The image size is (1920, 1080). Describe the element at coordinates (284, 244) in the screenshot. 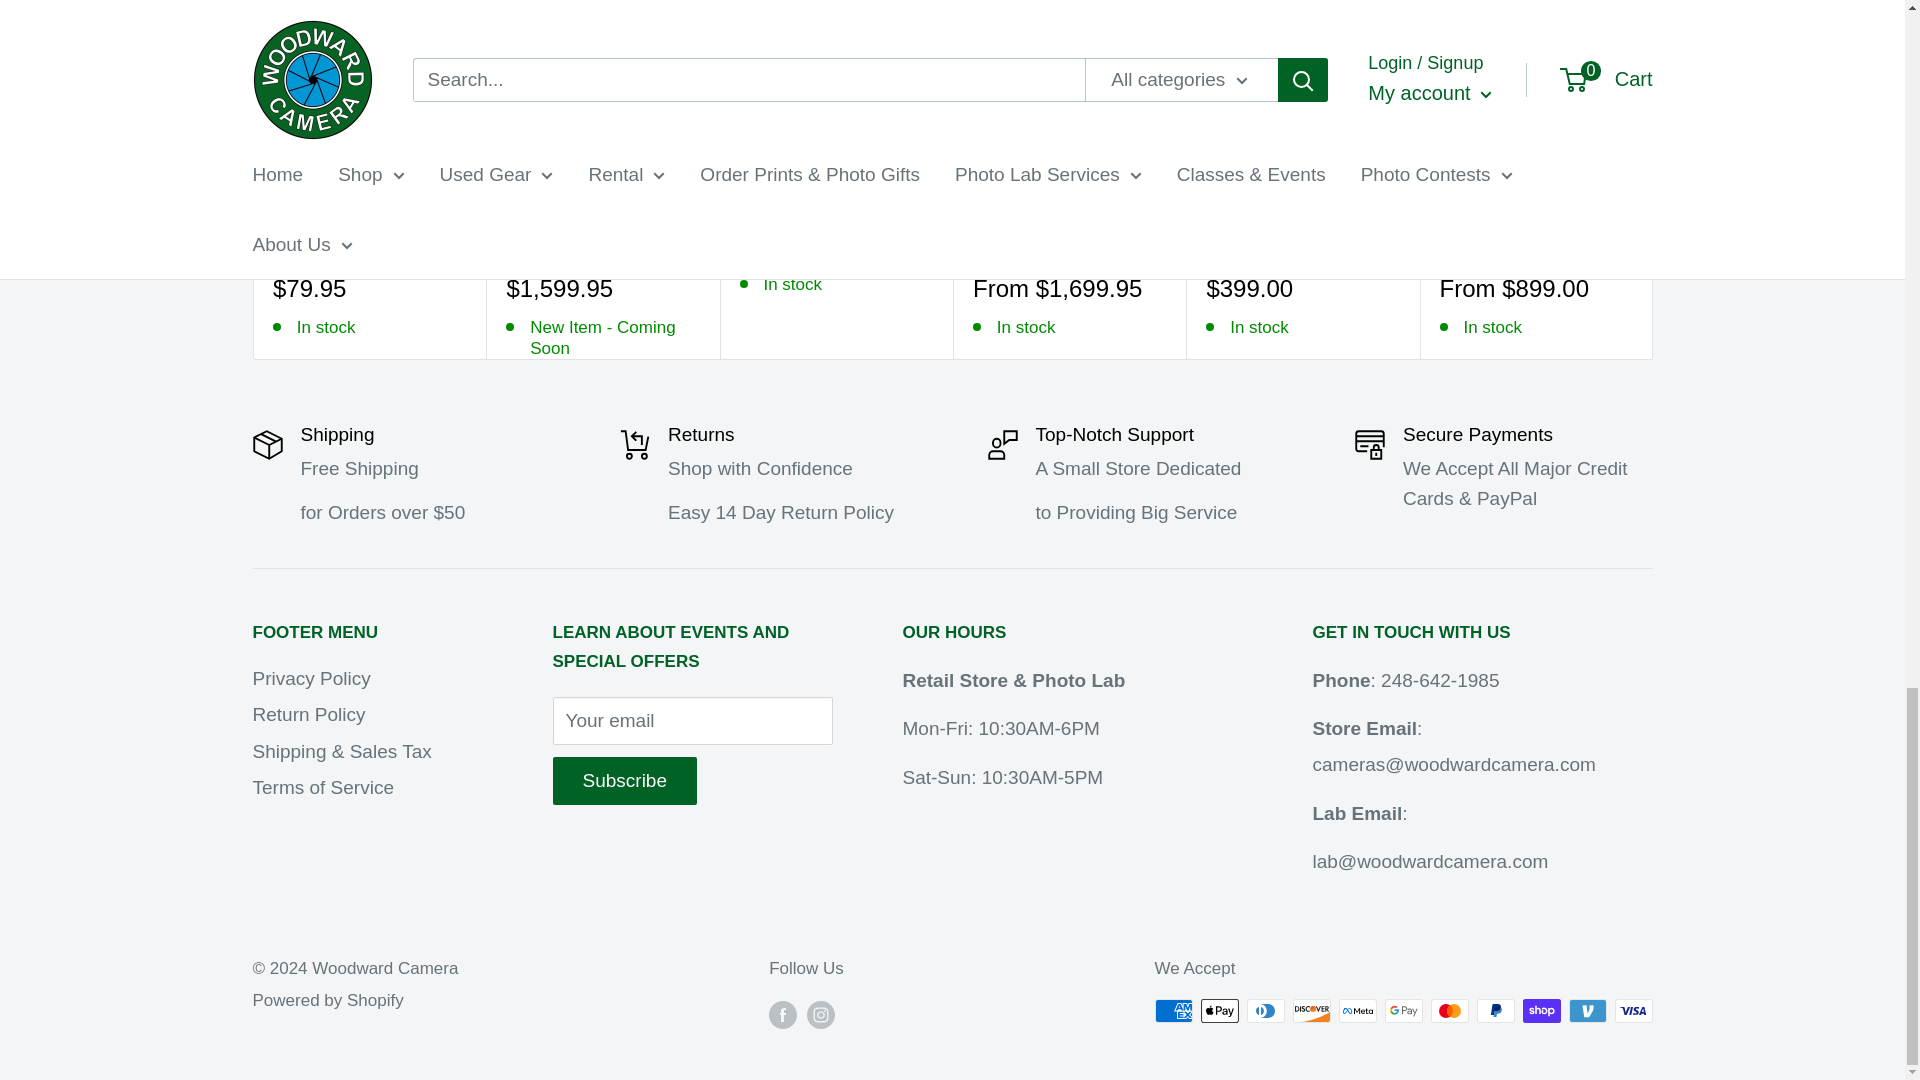

I see `Blossom Pink` at that location.